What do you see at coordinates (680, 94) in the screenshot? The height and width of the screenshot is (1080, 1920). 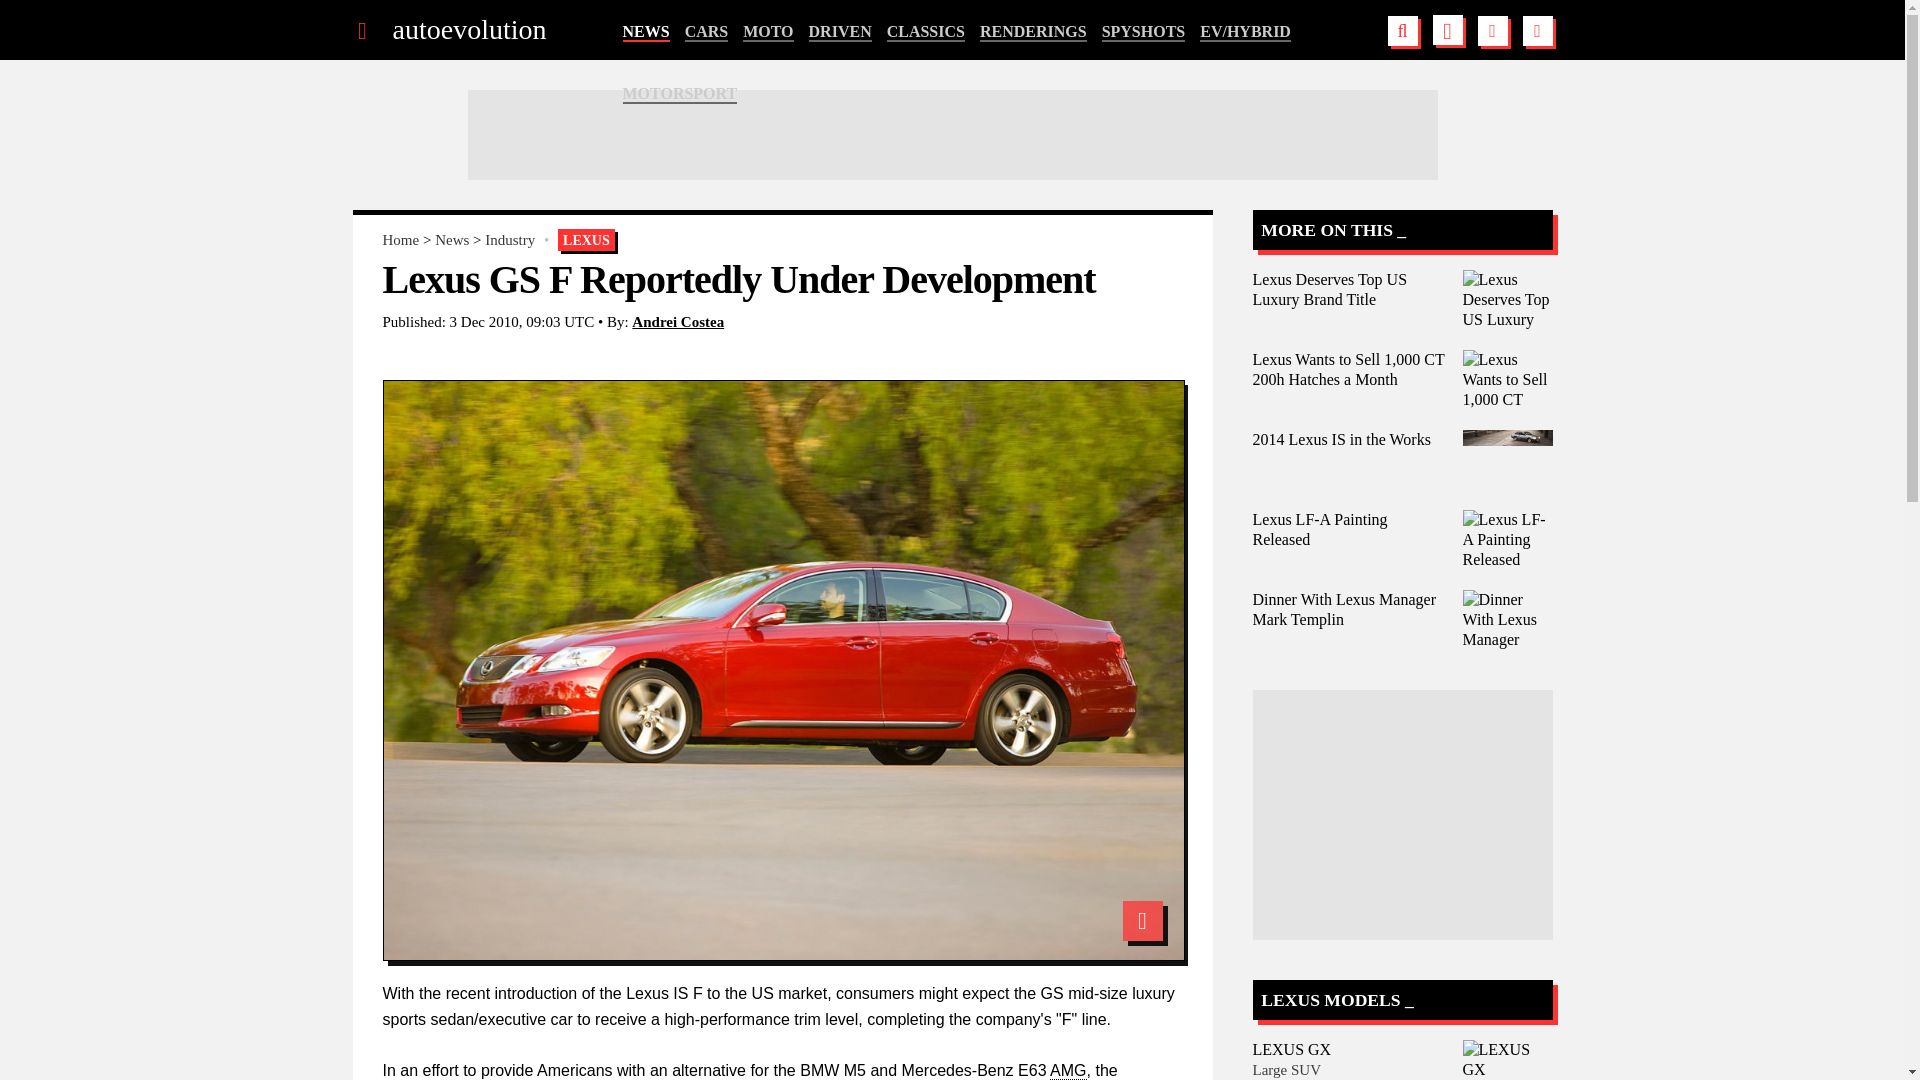 I see `MOTORSPORT` at bounding box center [680, 94].